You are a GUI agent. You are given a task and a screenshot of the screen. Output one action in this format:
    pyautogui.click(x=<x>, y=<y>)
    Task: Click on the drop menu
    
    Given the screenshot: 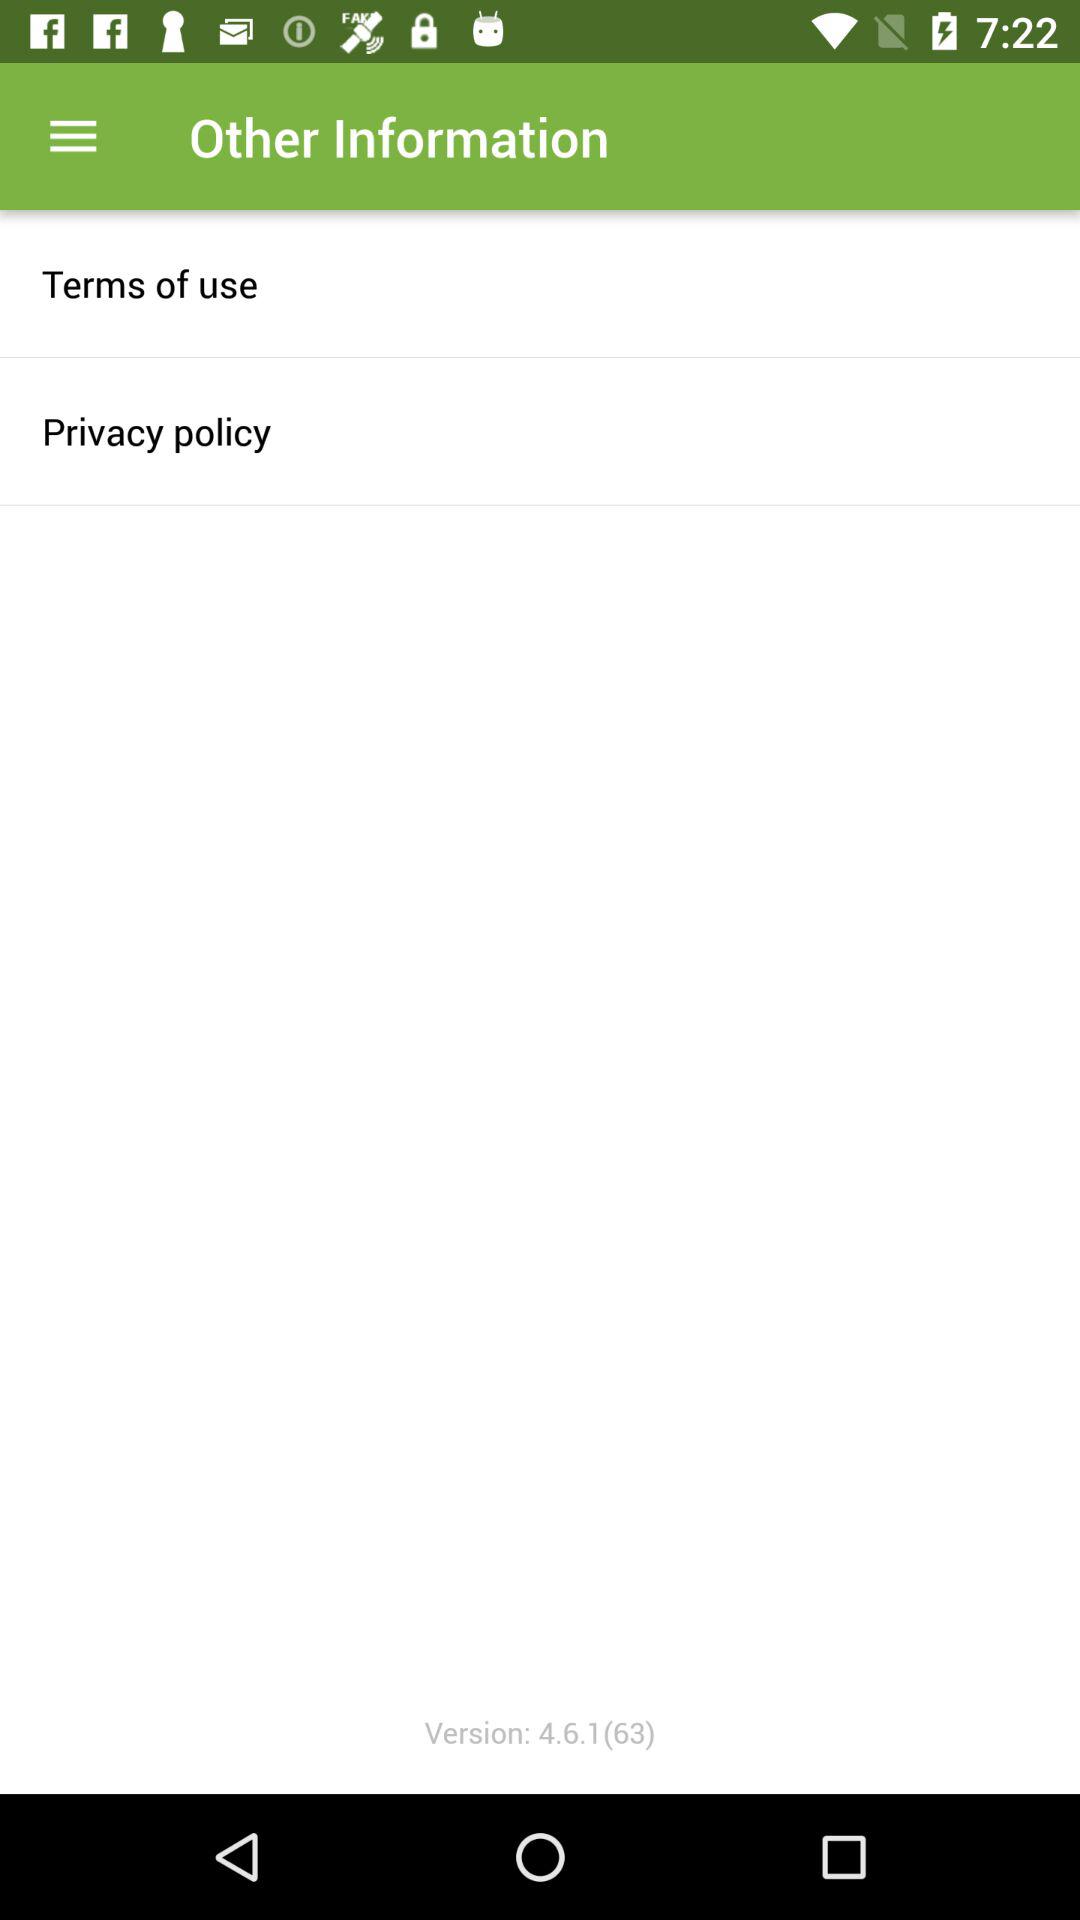 What is the action you would take?
    pyautogui.click(x=74, y=136)
    